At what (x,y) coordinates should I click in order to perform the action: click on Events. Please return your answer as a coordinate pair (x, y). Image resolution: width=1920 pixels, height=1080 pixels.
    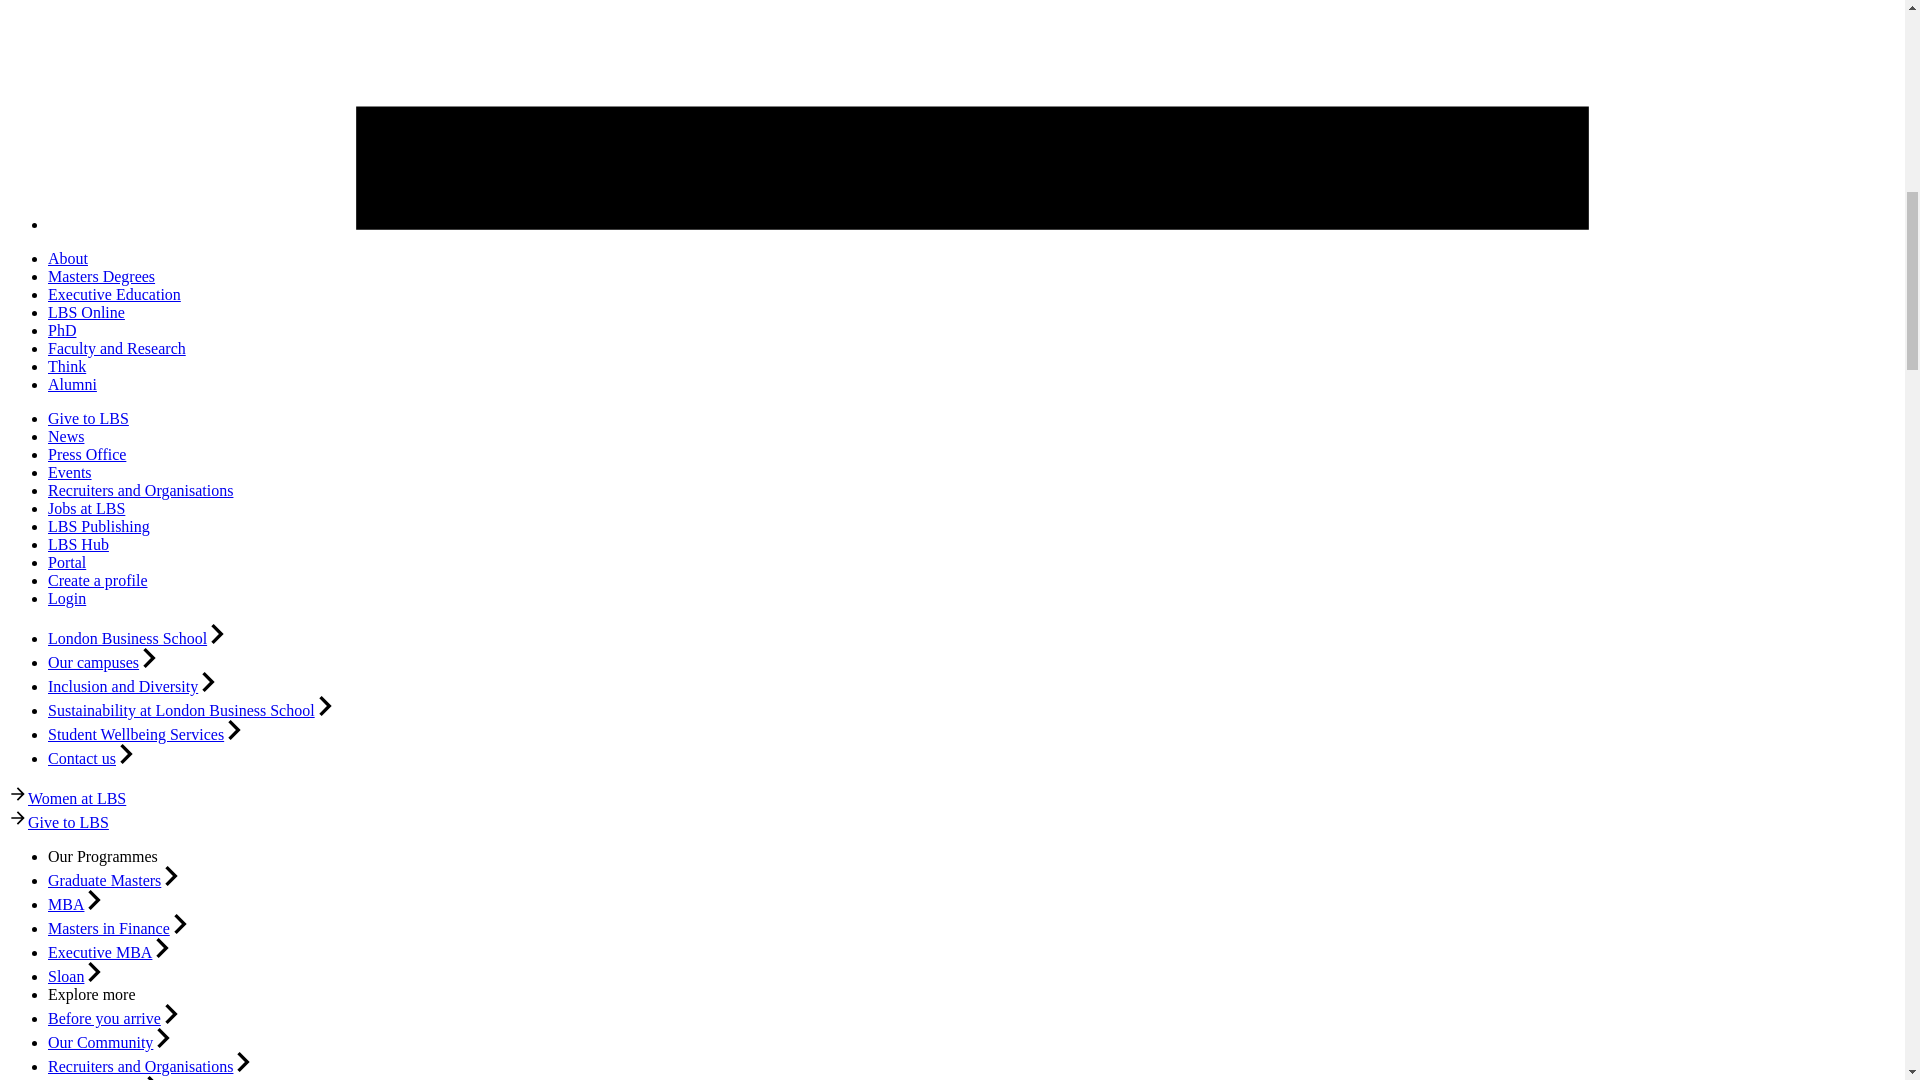
    Looking at the image, I should click on (70, 472).